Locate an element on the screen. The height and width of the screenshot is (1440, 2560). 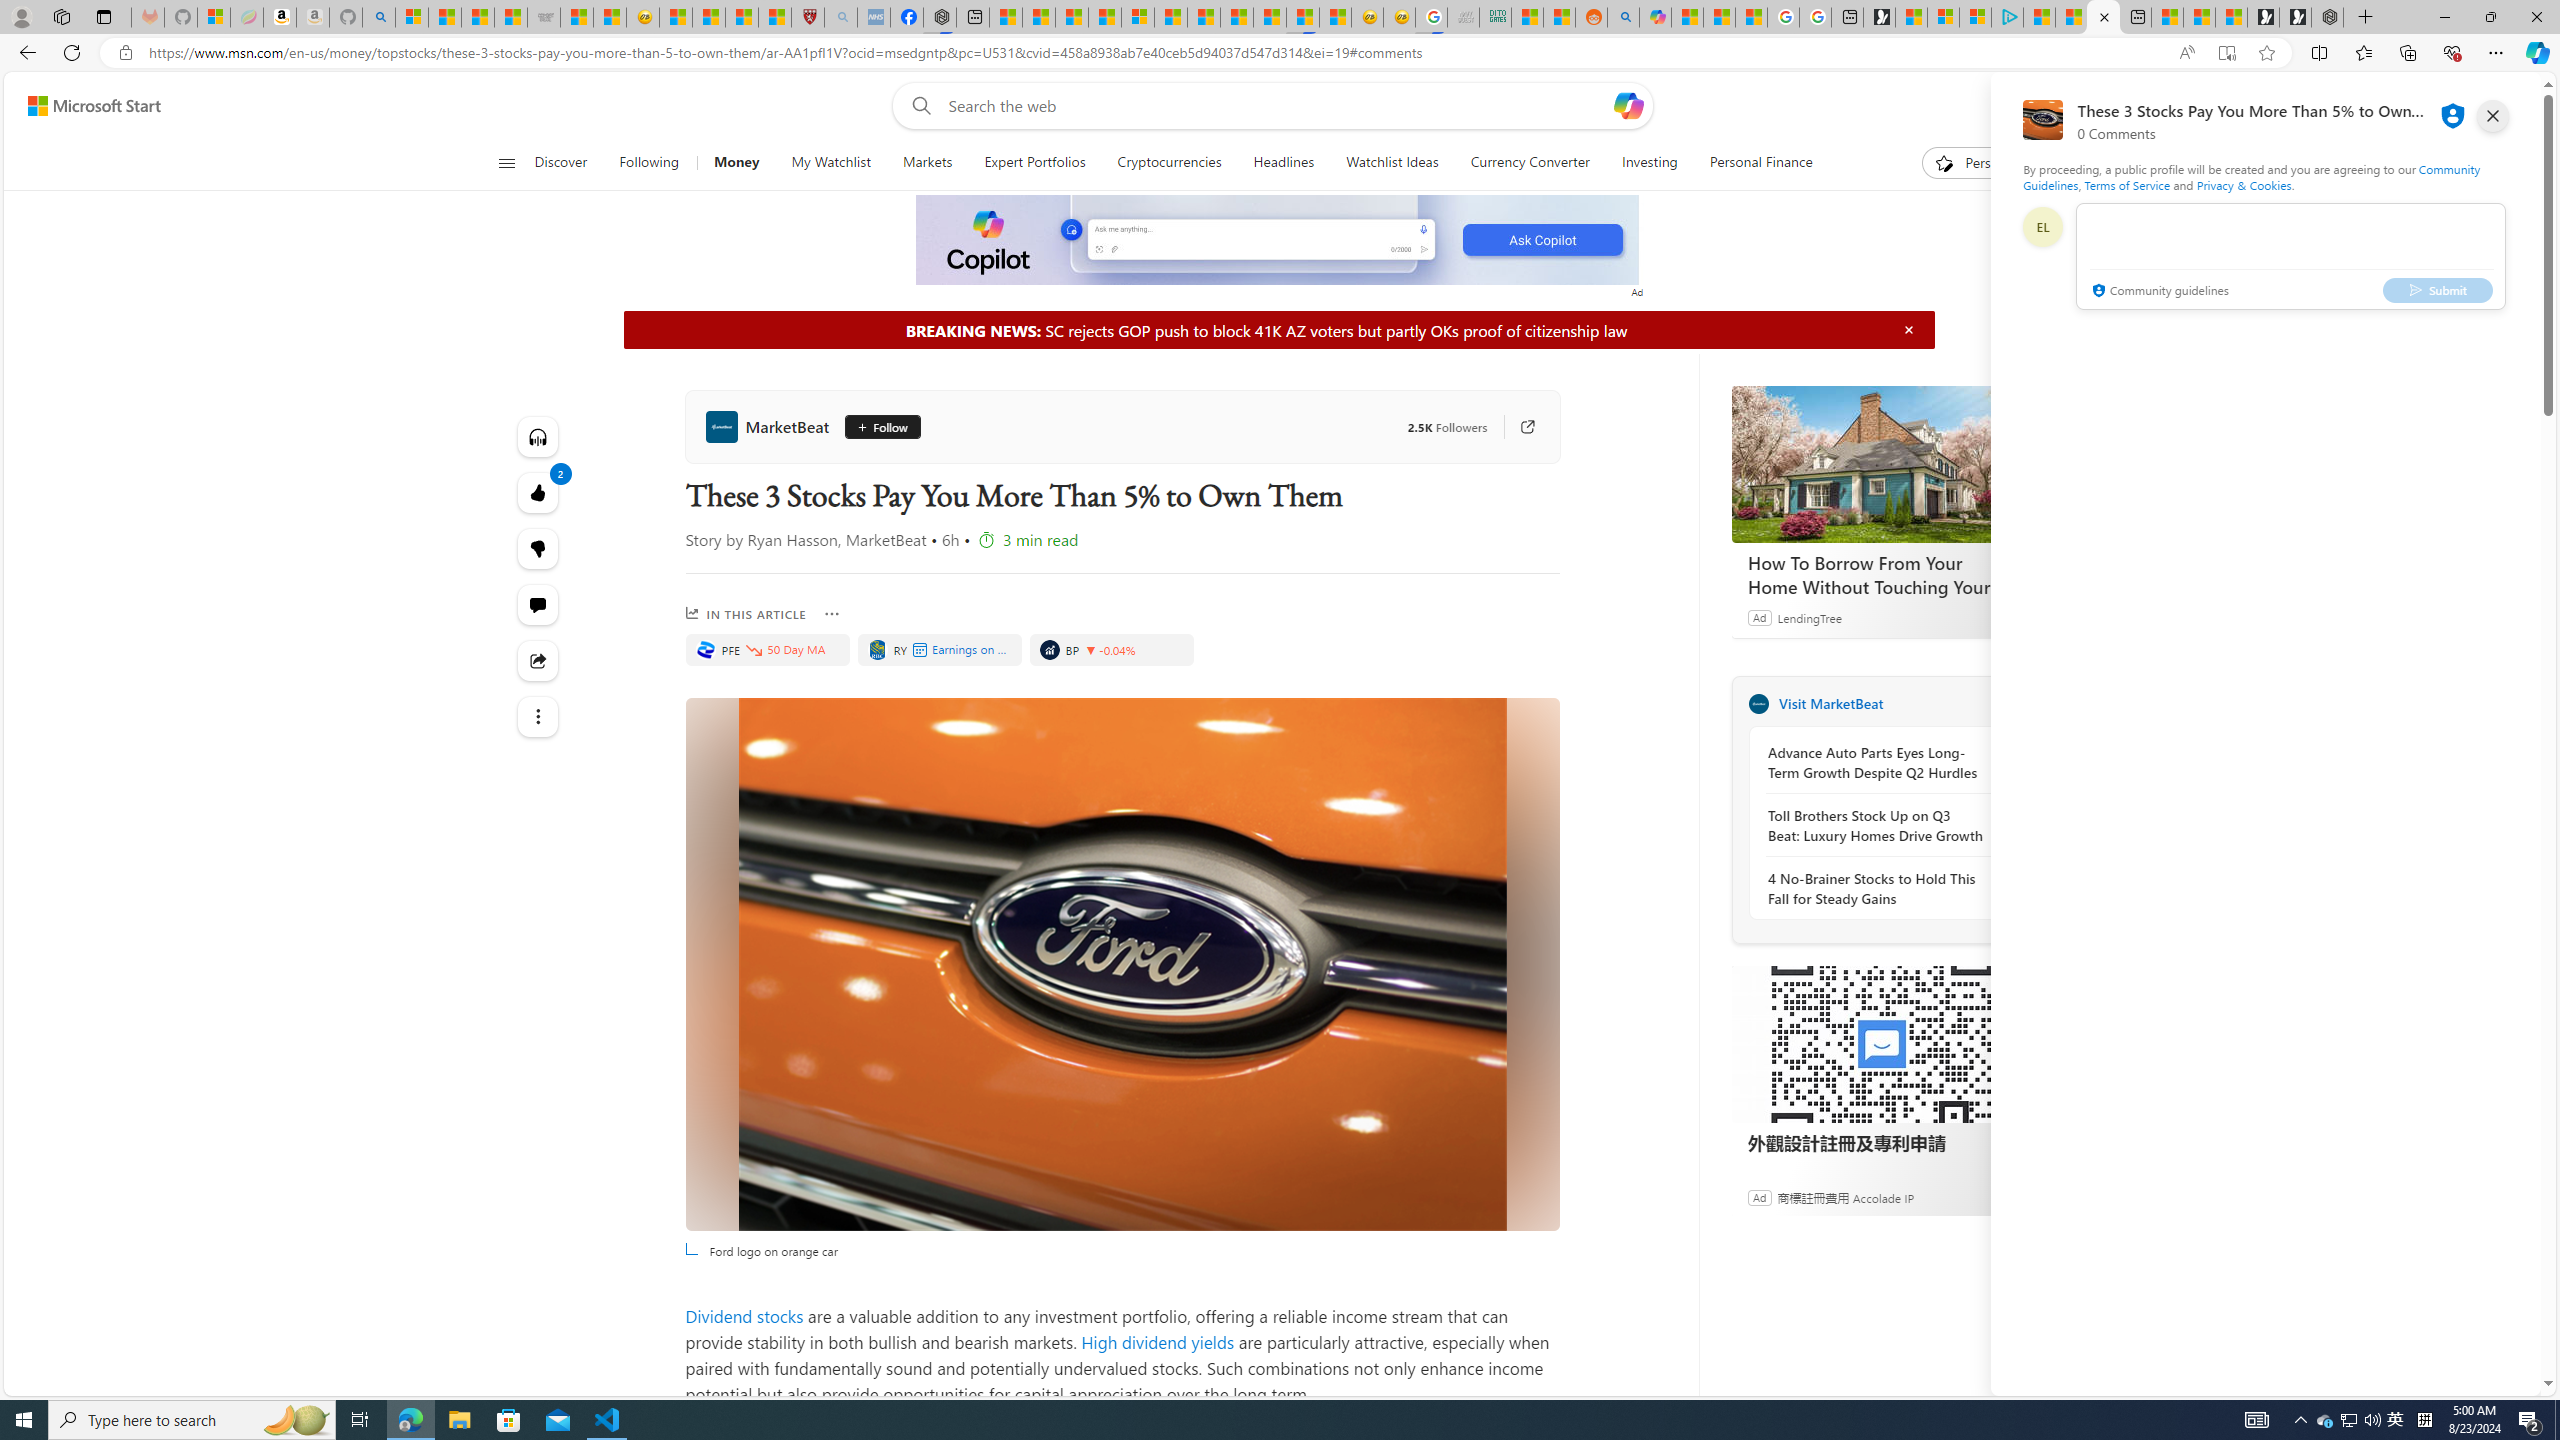
Microsoft Start Gaming is located at coordinates (1880, 17).